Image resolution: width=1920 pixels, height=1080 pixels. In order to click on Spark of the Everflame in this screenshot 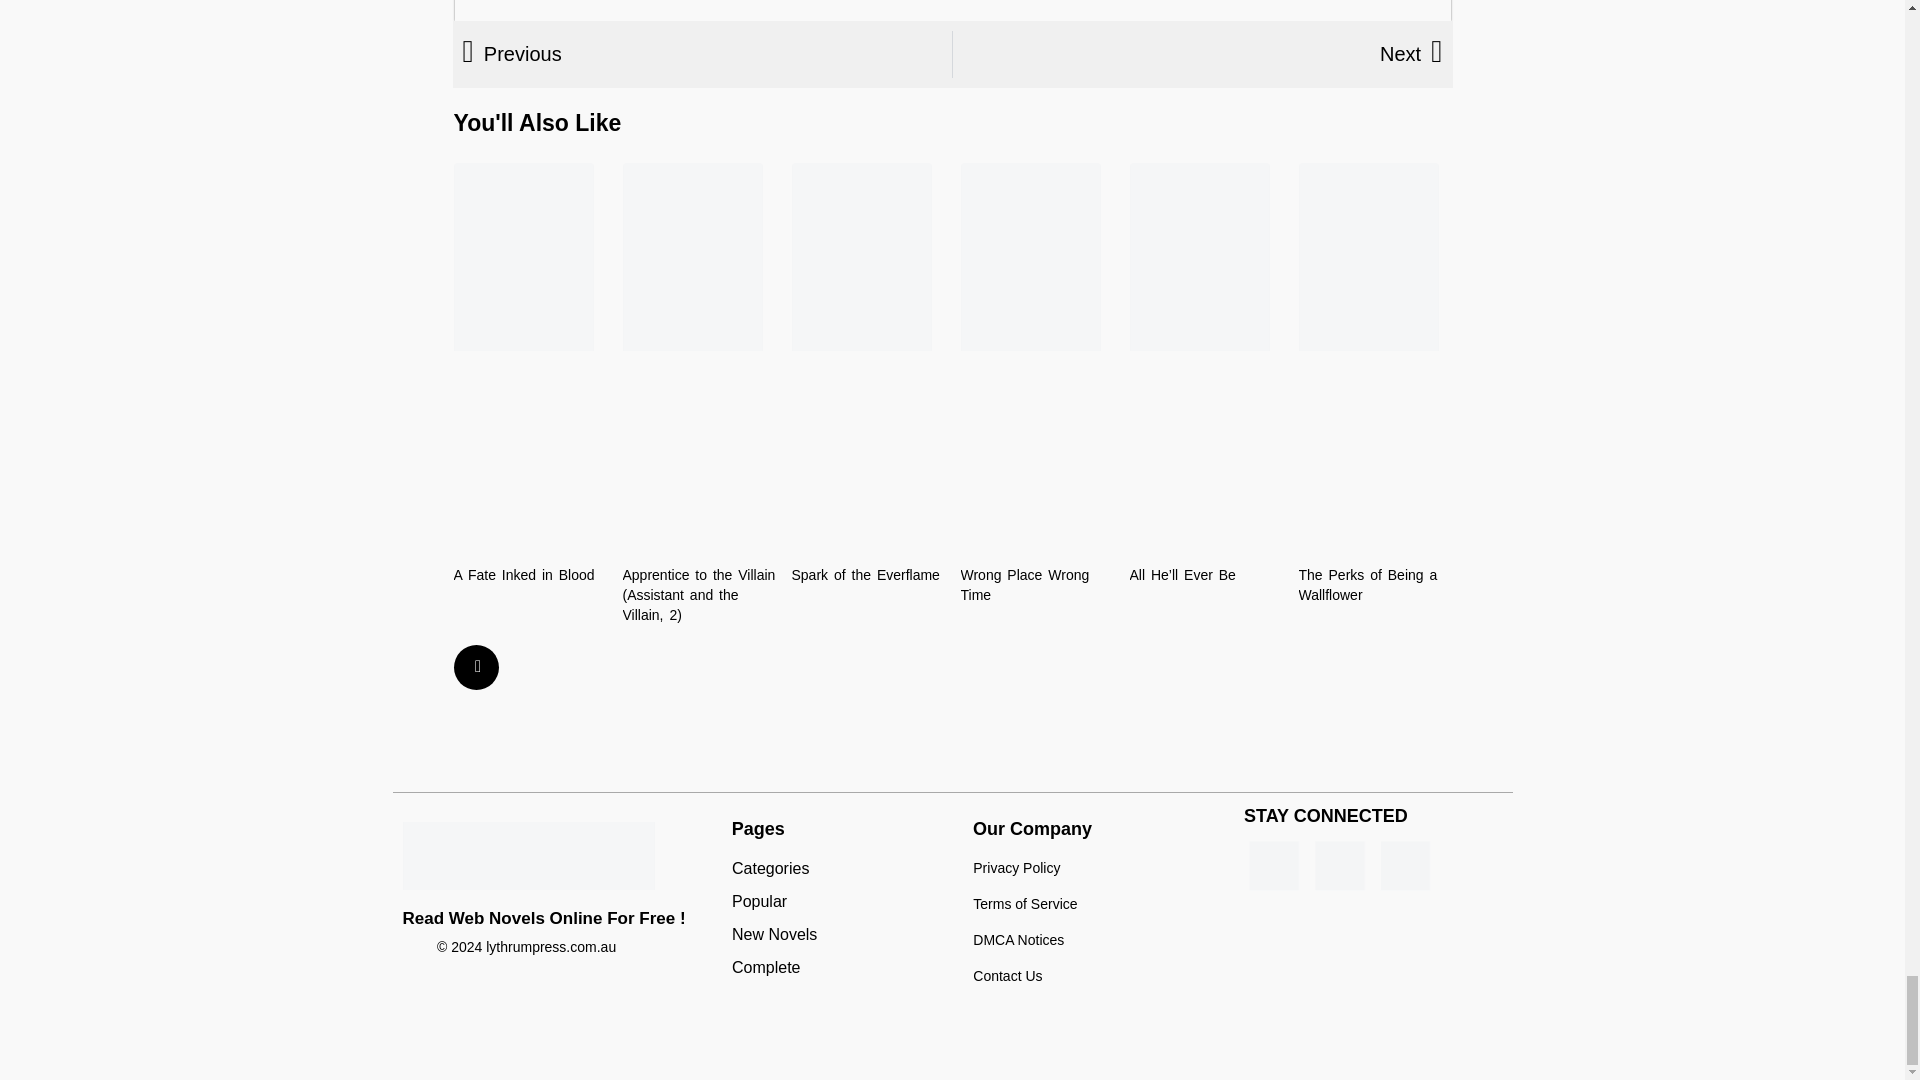, I will do `click(866, 575)`.